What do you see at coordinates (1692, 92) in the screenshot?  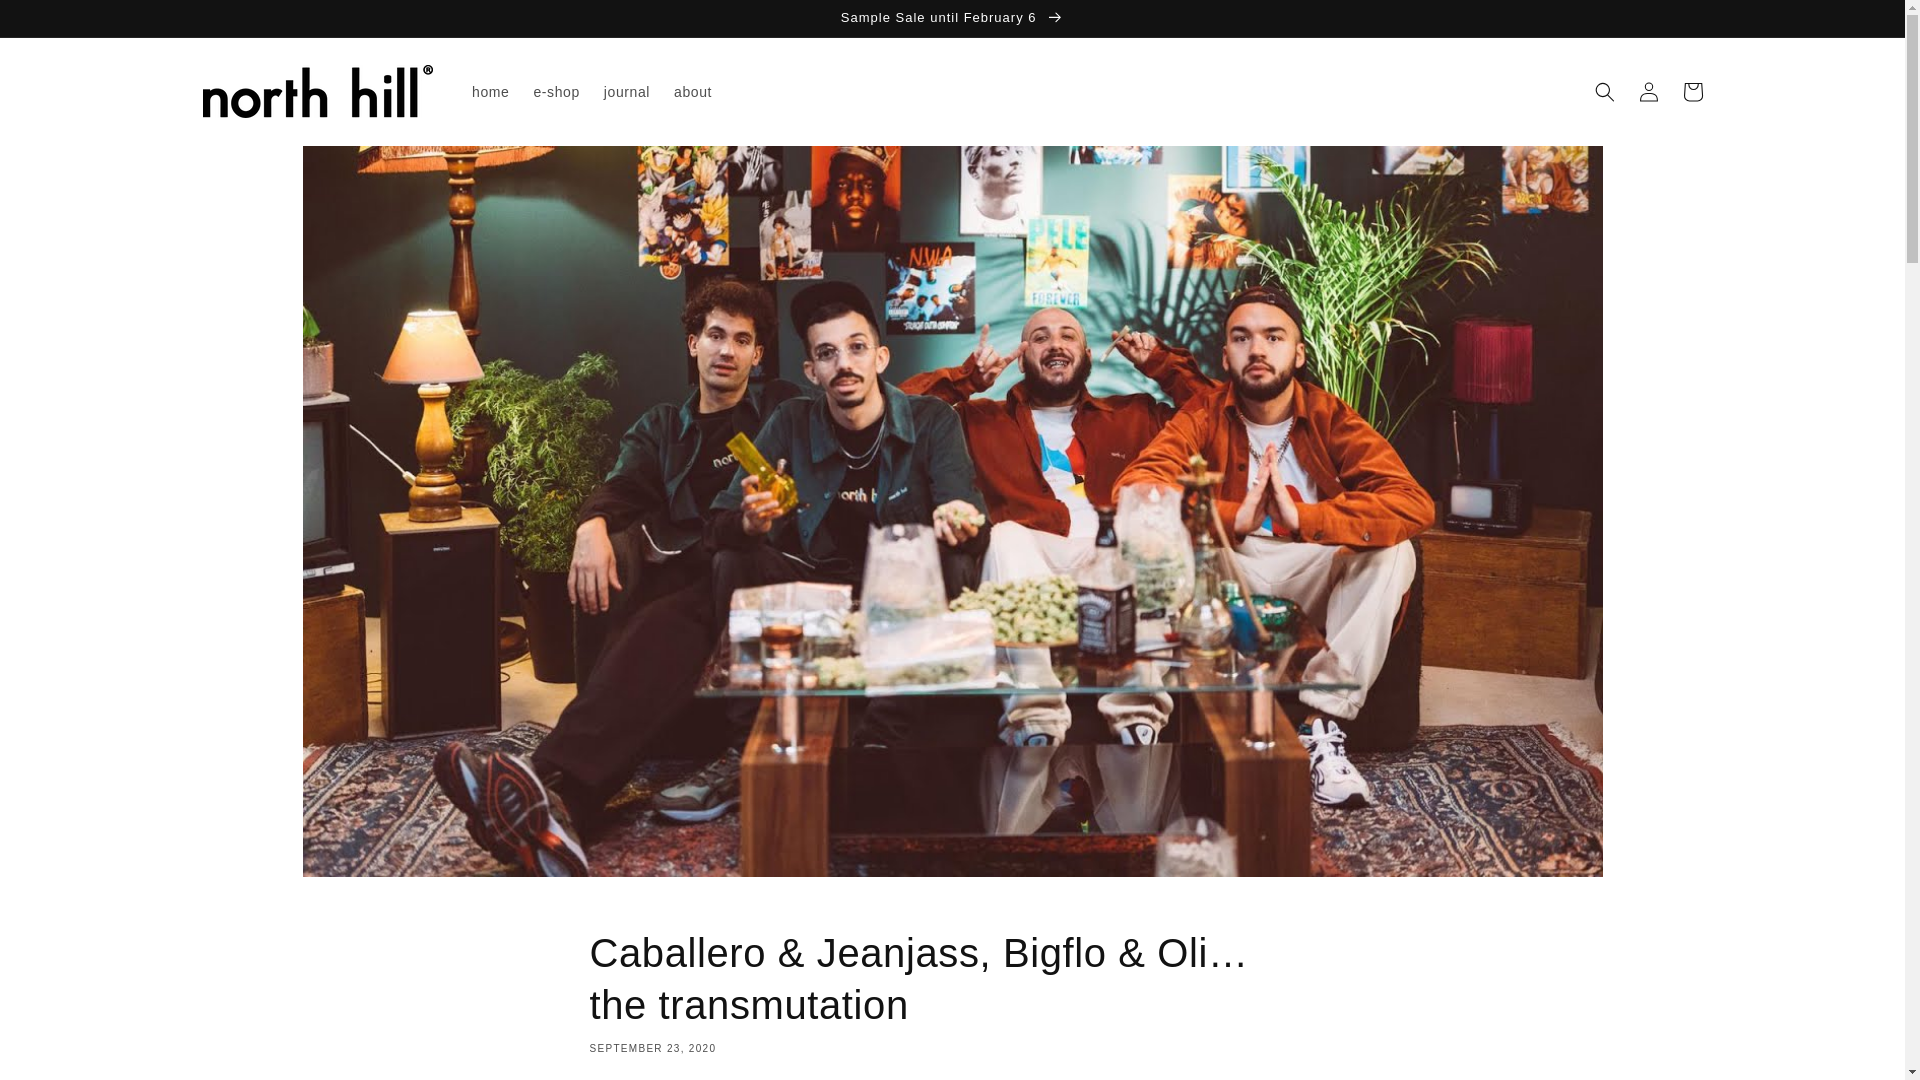 I see `Cart` at bounding box center [1692, 92].